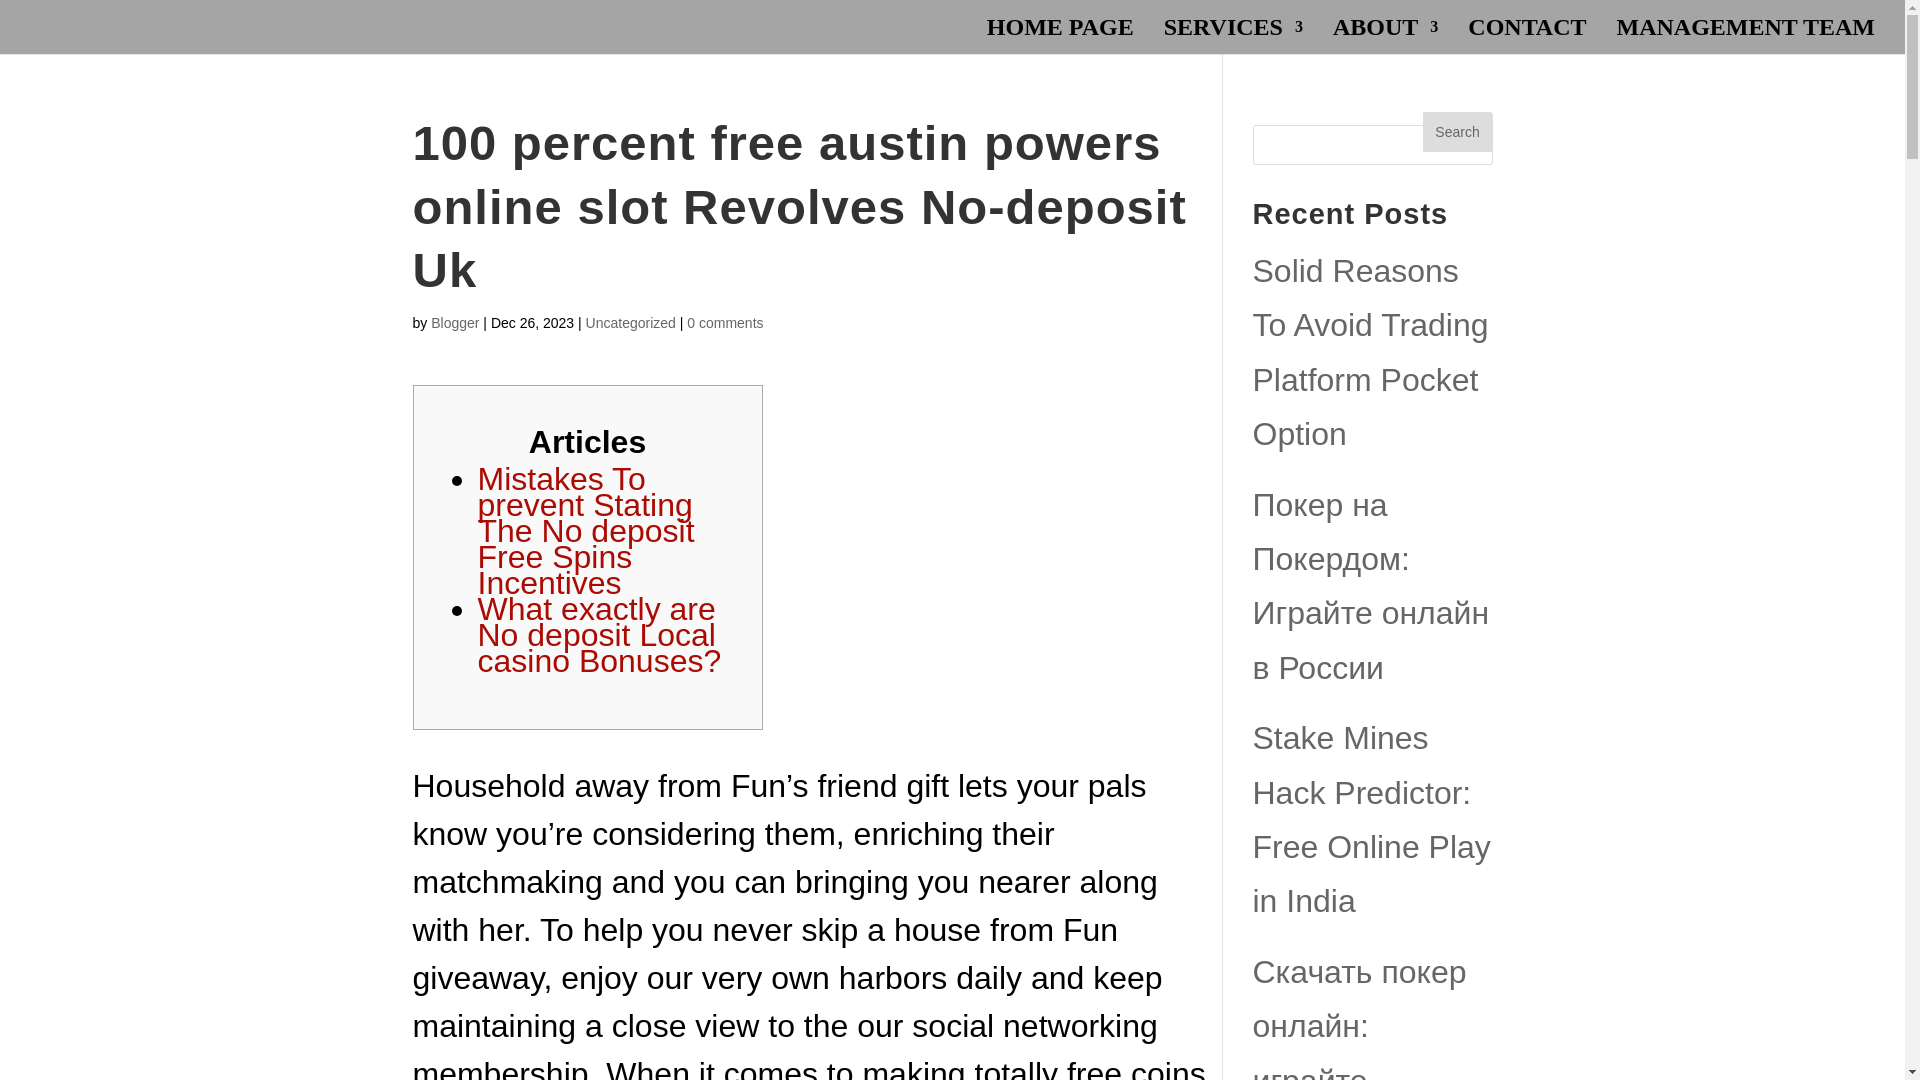 This screenshot has width=1920, height=1080. I want to click on Posts by Blogger, so click(454, 322).